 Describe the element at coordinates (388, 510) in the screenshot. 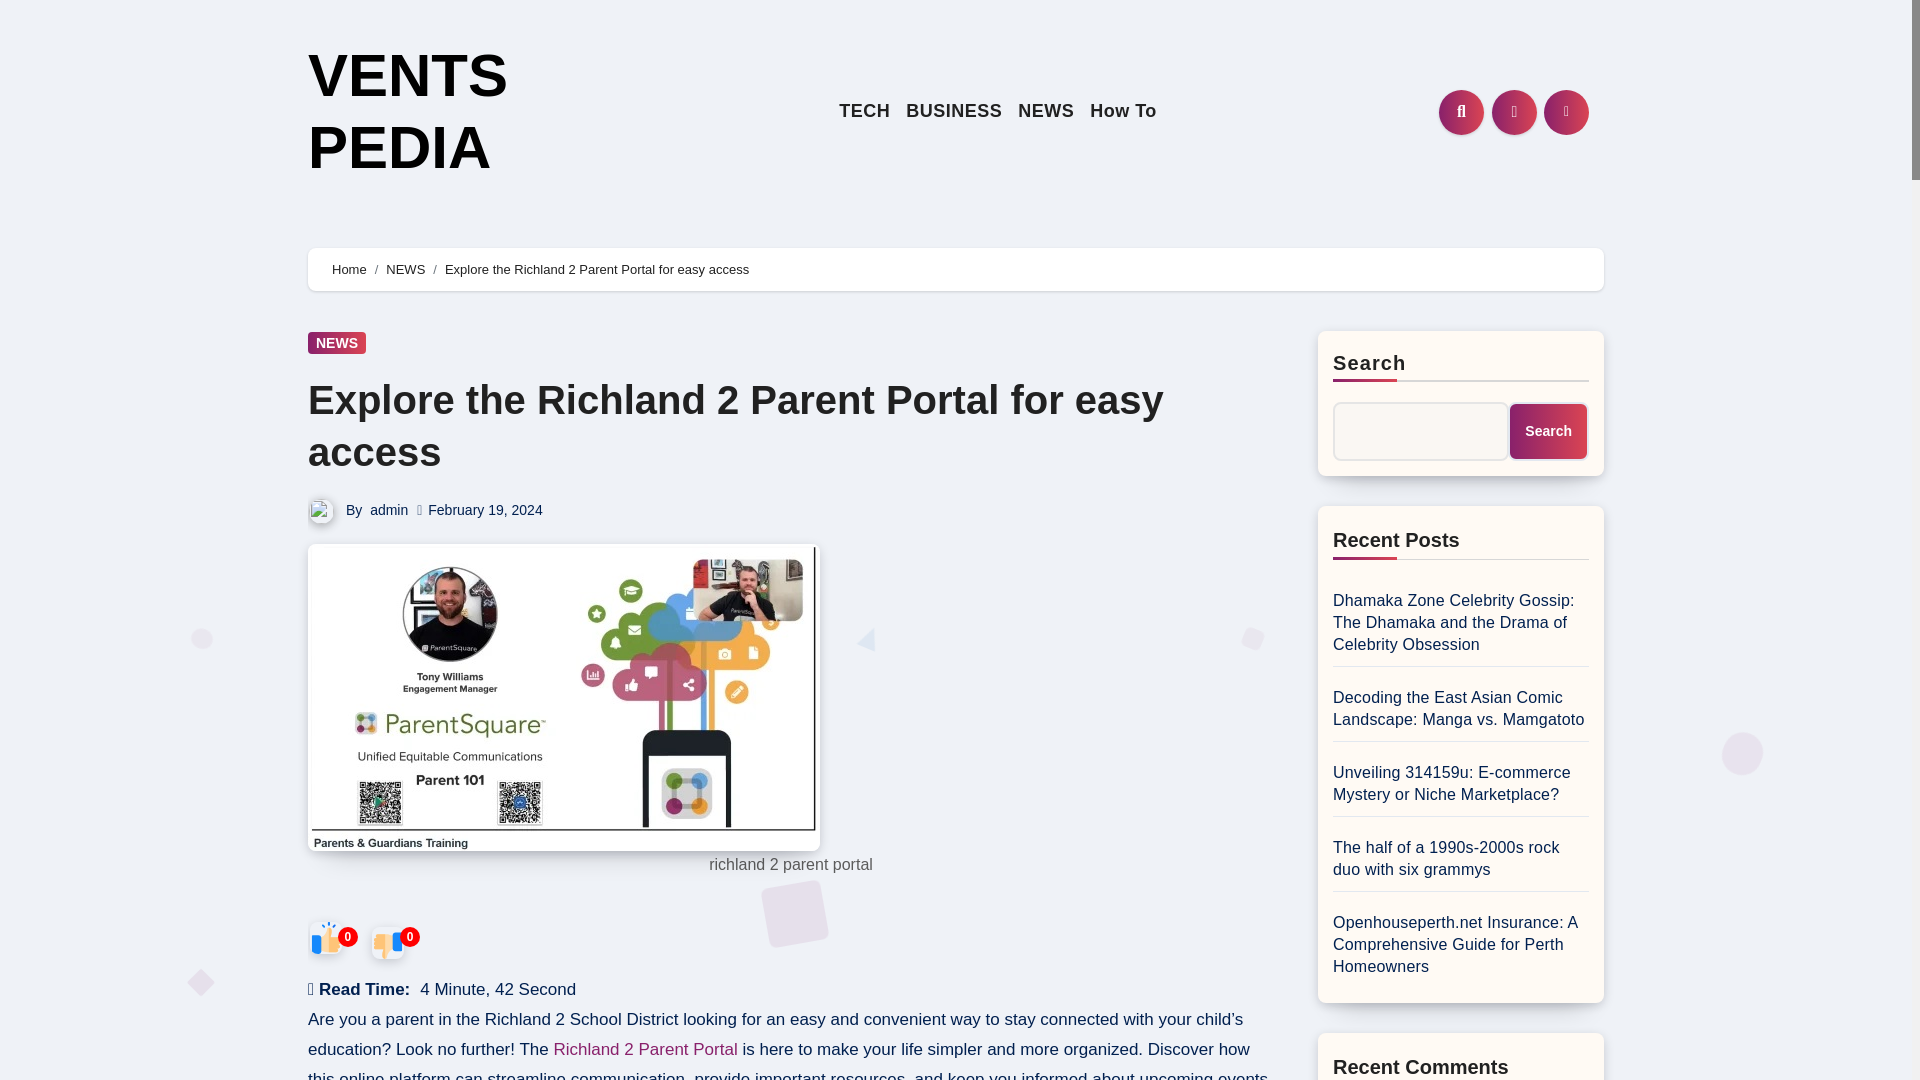

I see `admin` at that location.